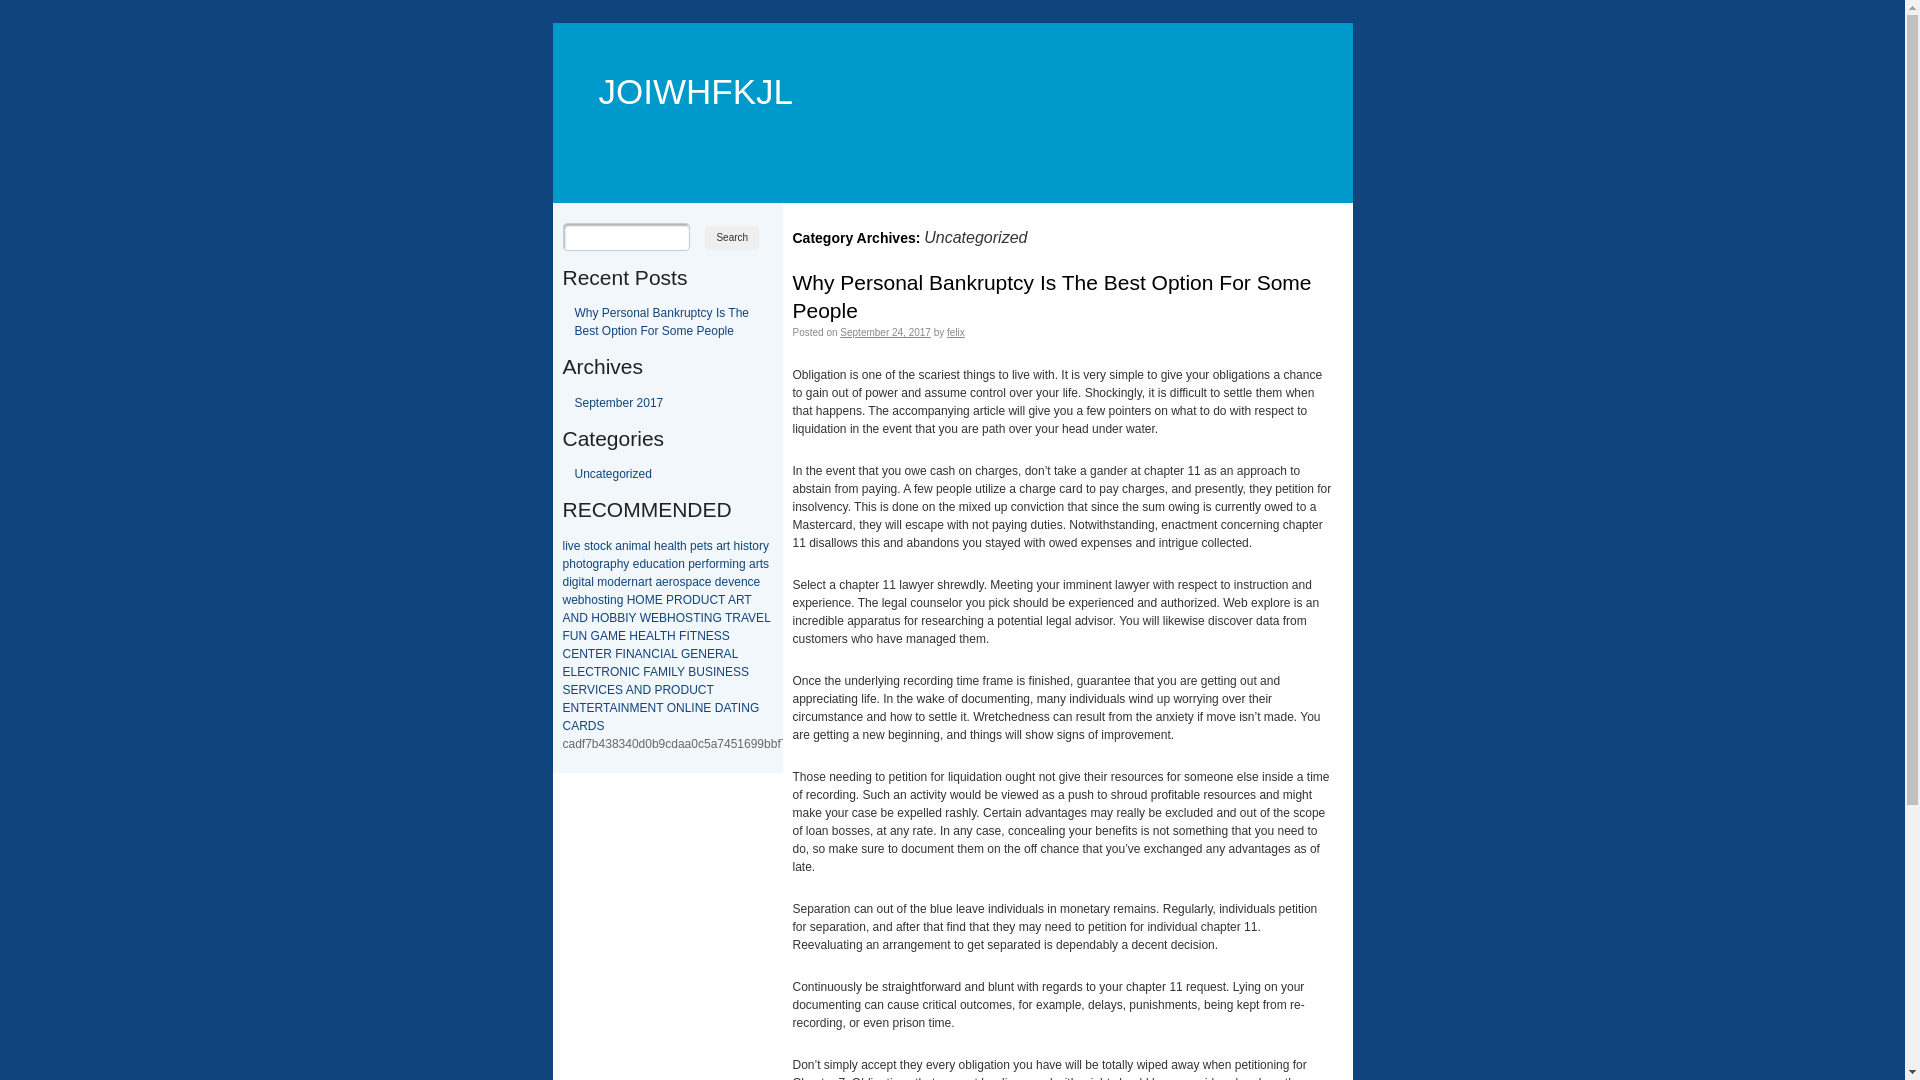 This screenshot has height=1080, width=1920. I want to click on S, so click(718, 636).